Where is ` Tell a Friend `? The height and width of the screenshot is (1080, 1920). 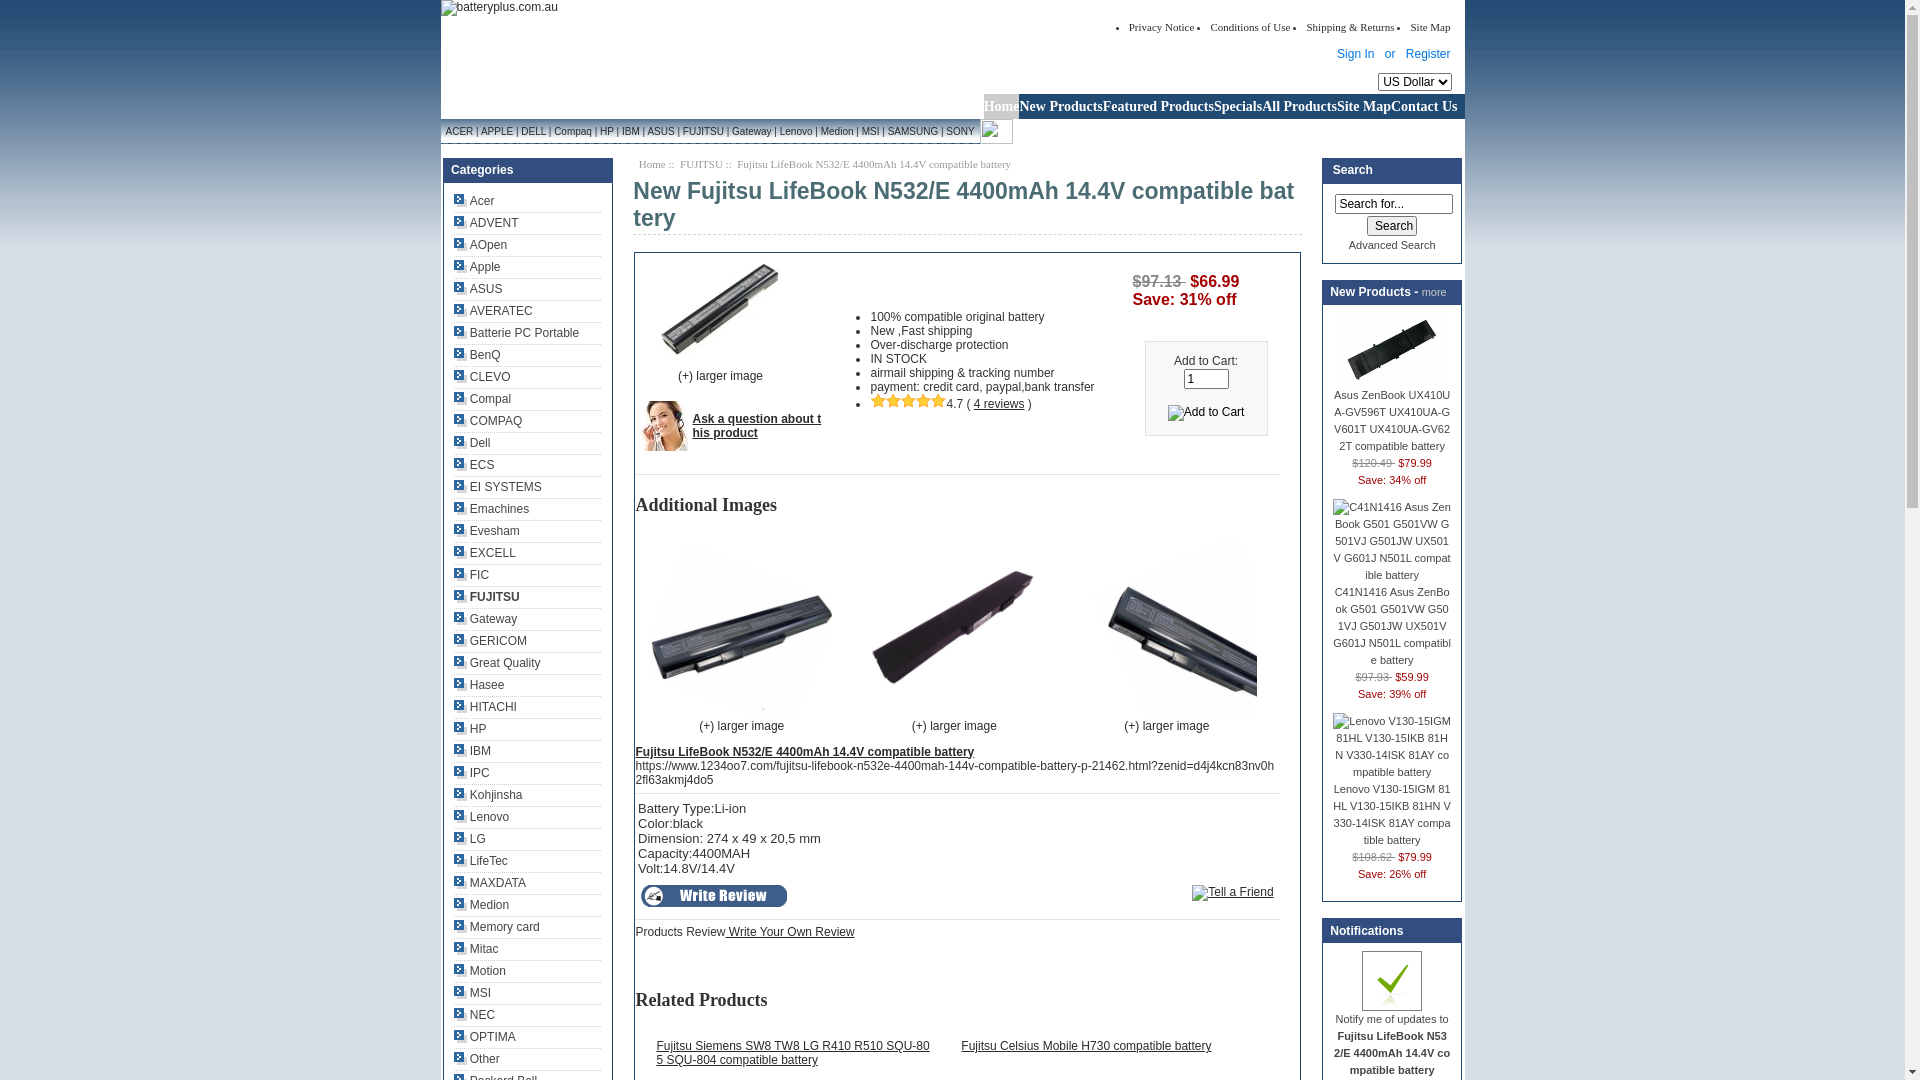
 Tell a Friend  is located at coordinates (1232, 893).